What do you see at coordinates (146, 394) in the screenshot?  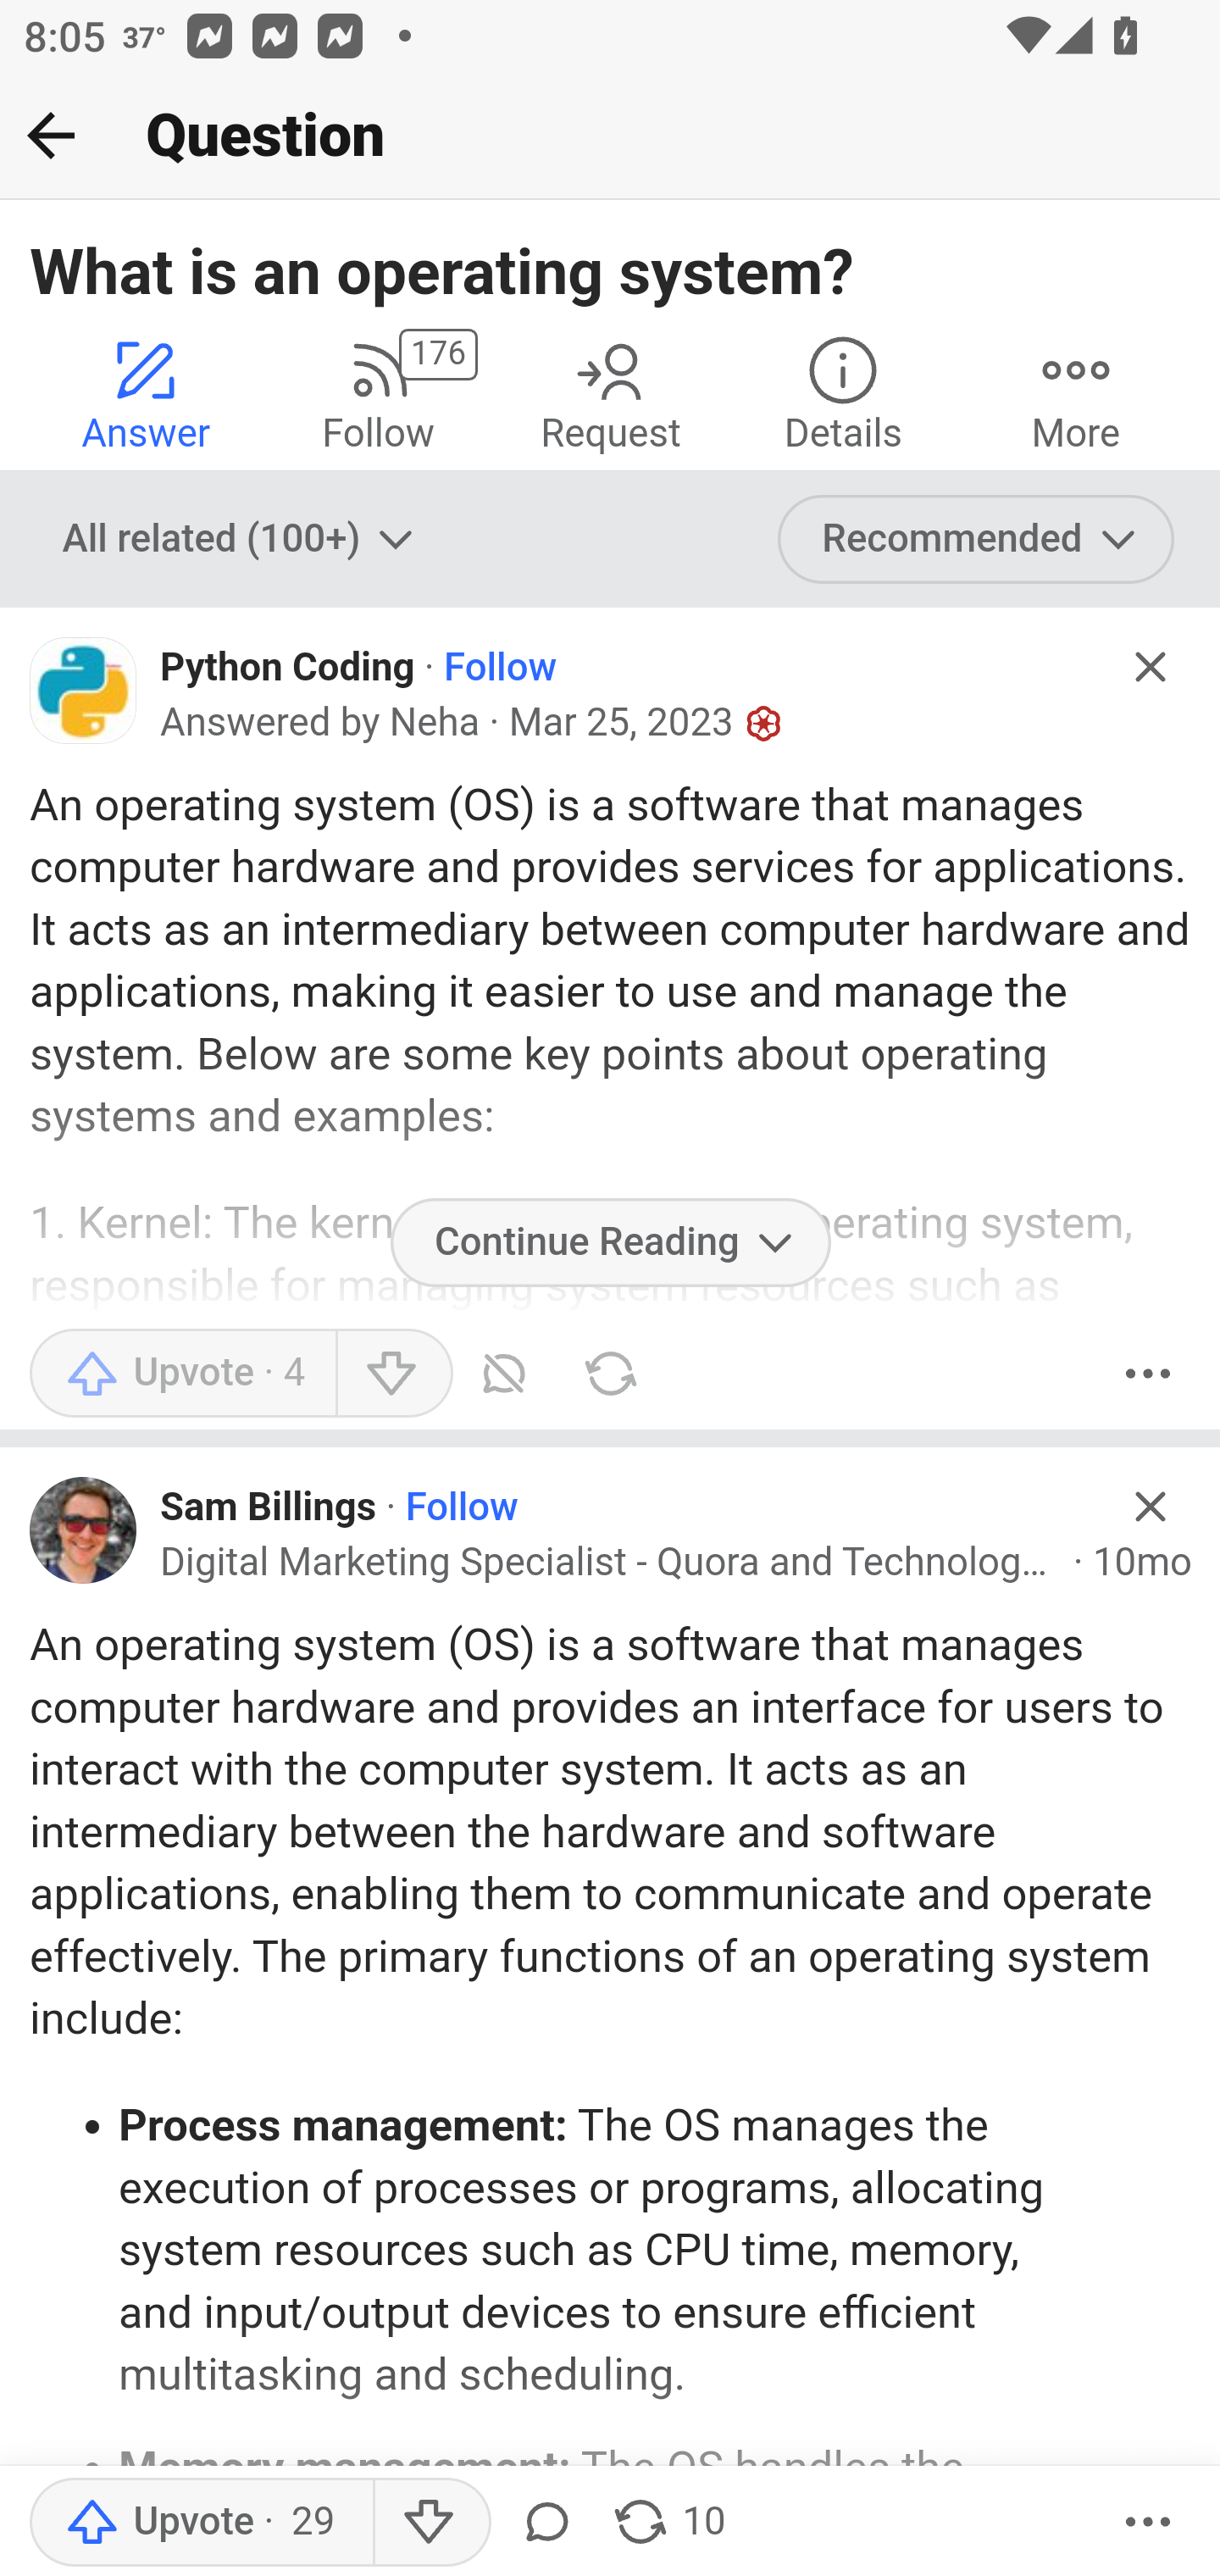 I see `Answer` at bounding box center [146, 394].